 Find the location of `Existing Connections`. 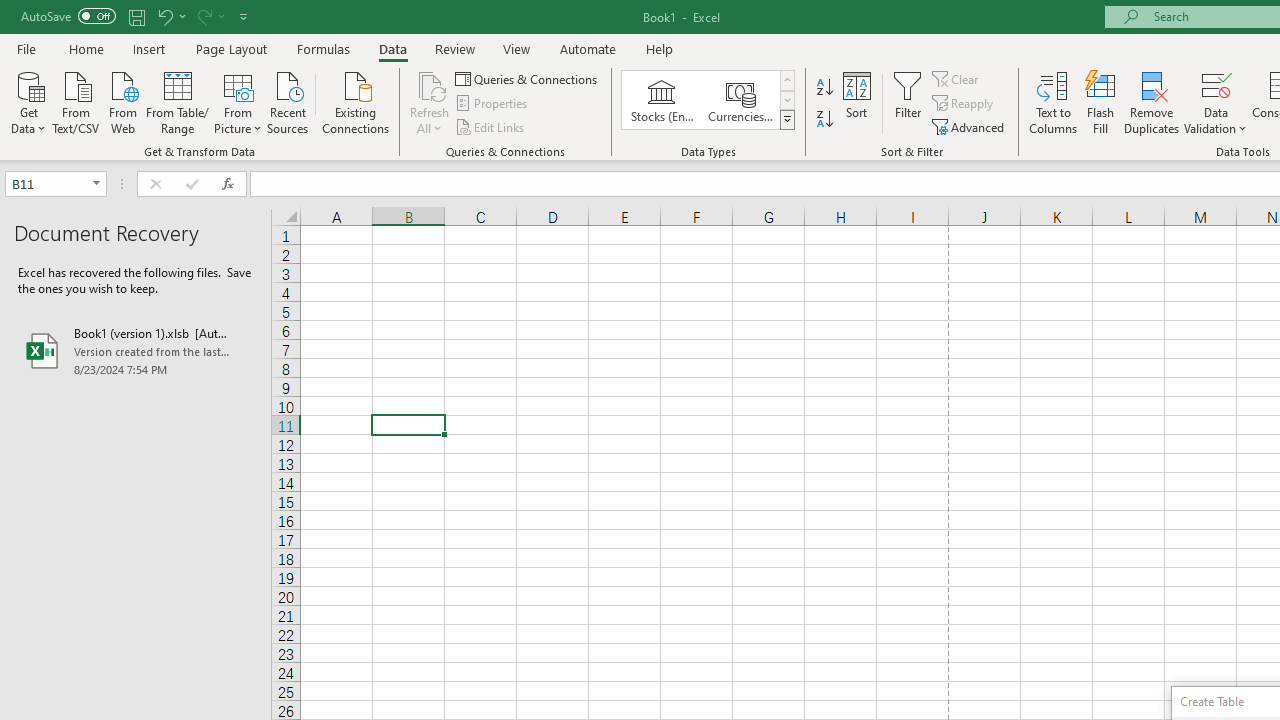

Existing Connections is located at coordinates (356, 101).